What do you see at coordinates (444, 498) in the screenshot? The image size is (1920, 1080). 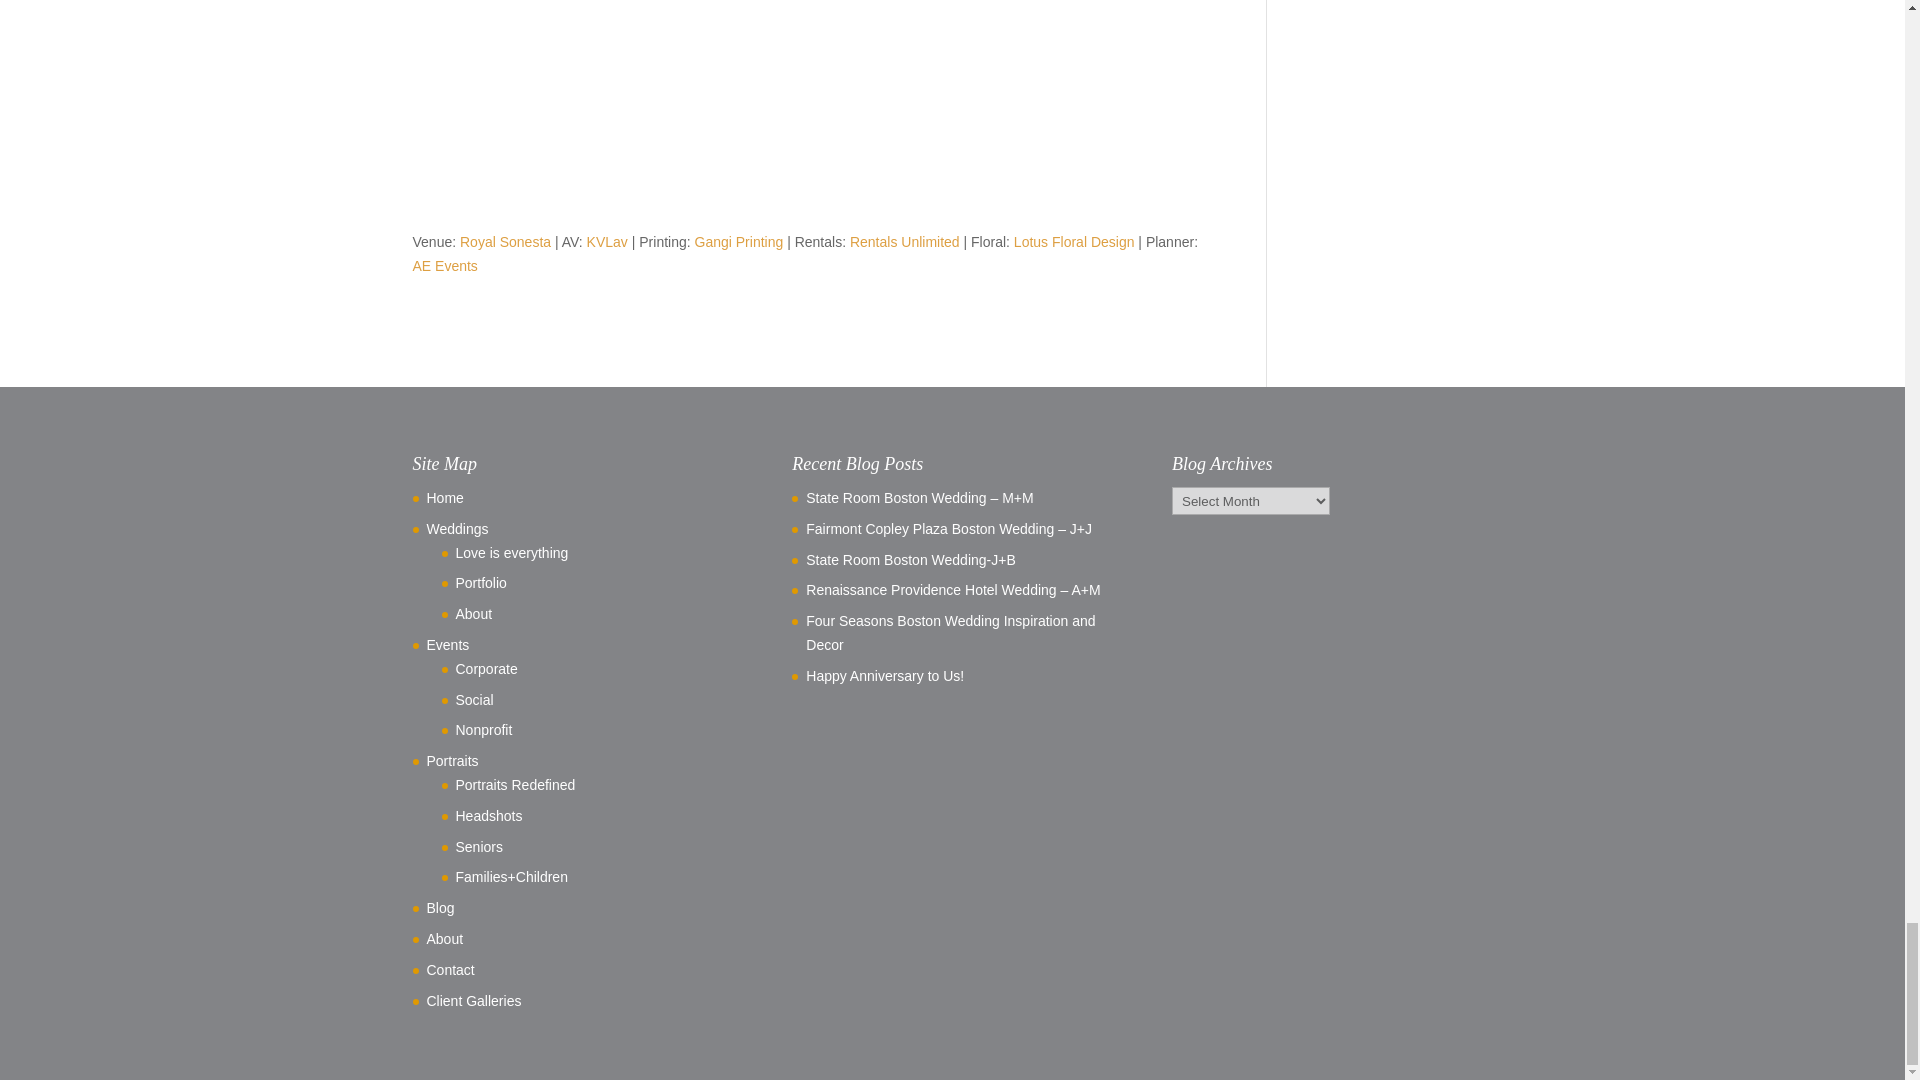 I see `Home` at bounding box center [444, 498].